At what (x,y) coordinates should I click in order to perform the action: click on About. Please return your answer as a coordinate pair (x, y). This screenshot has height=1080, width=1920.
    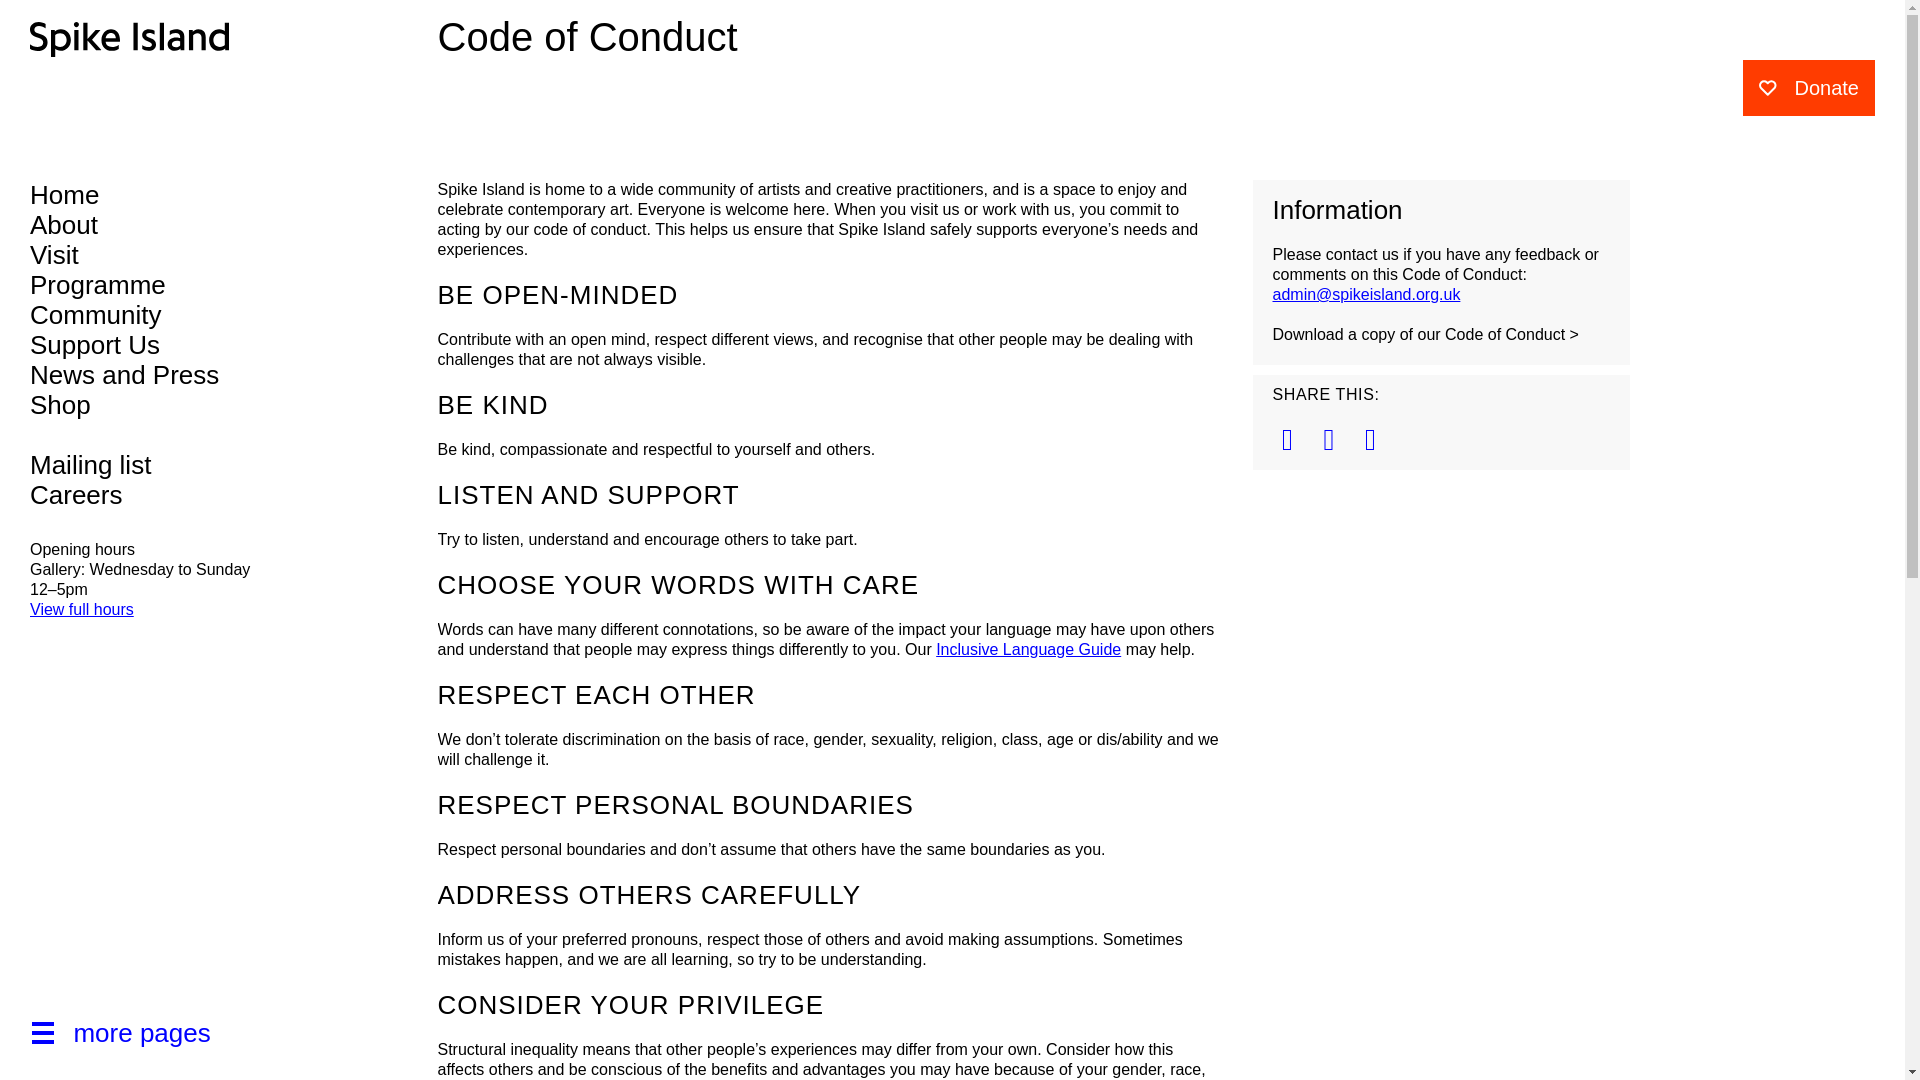
    Looking at the image, I should click on (155, 224).